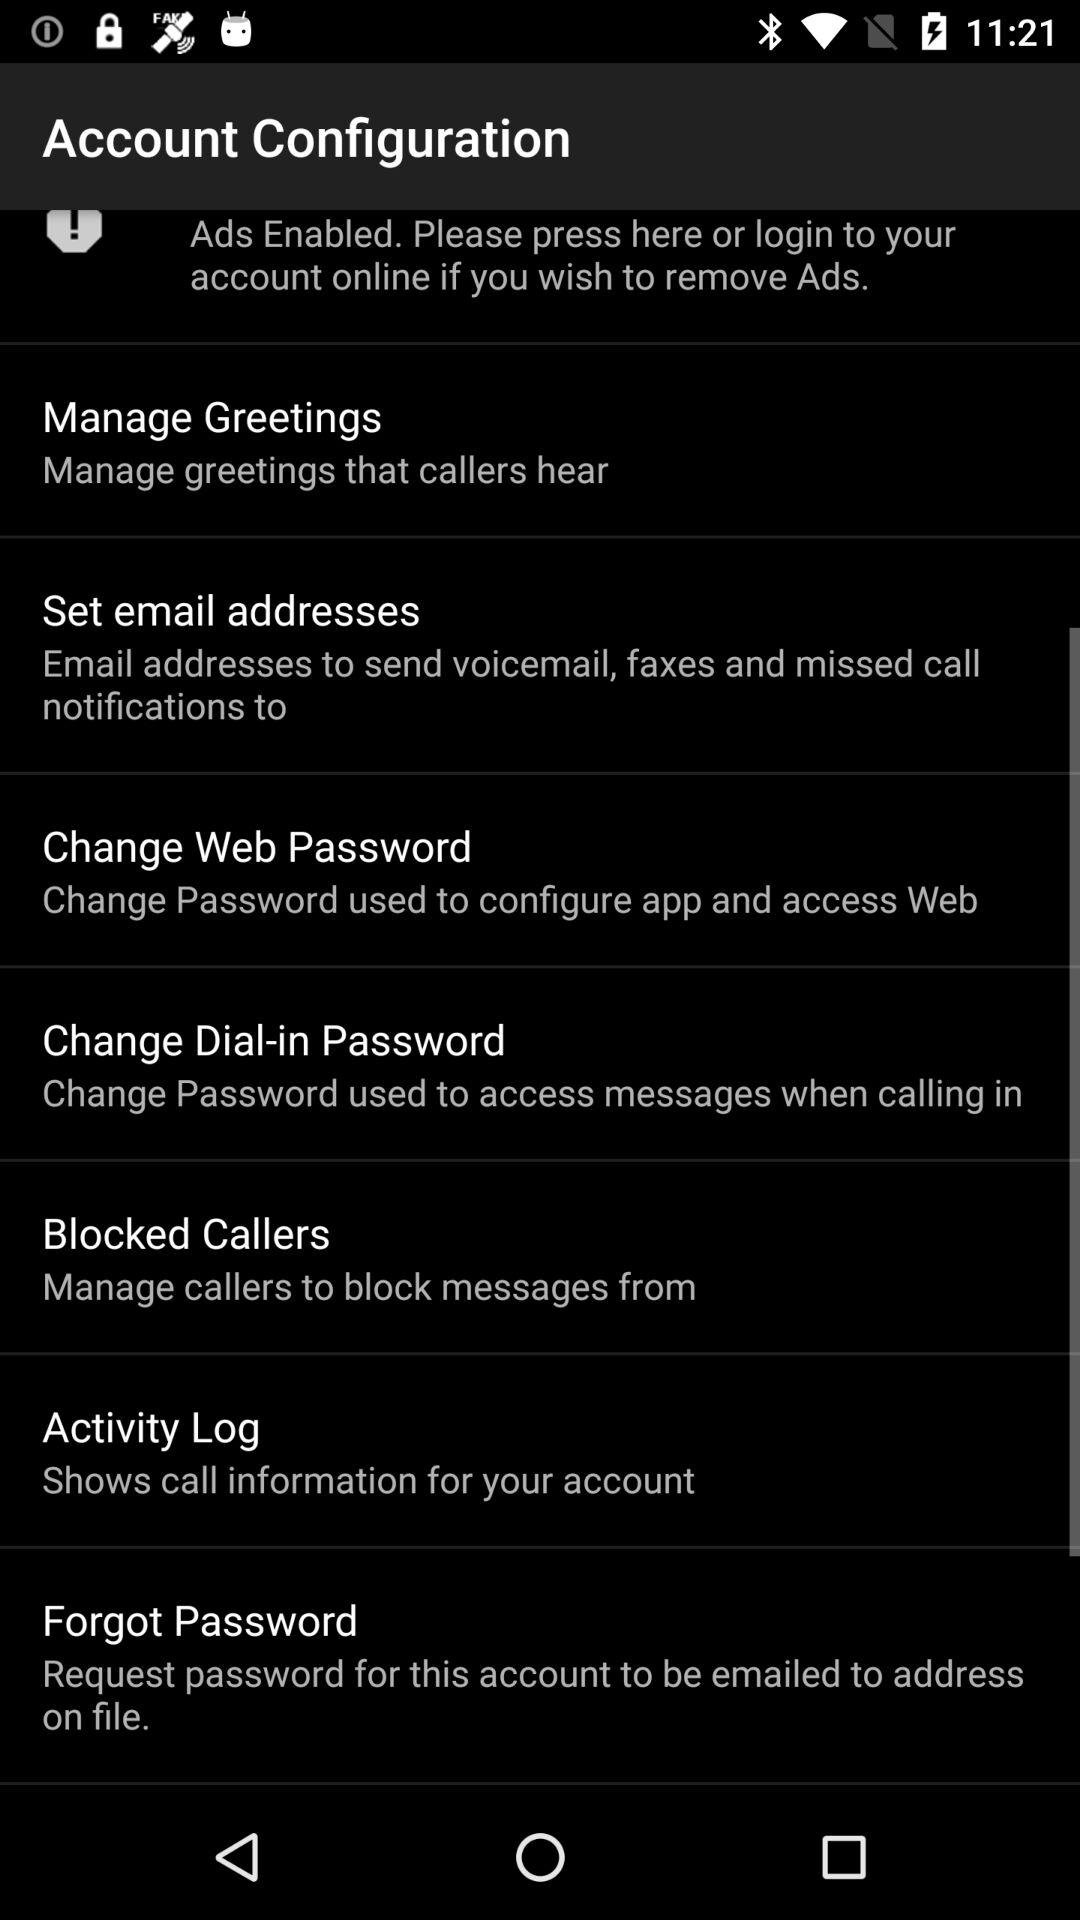 This screenshot has width=1080, height=1920. I want to click on tap icon below the shows call information item, so click(200, 1618).